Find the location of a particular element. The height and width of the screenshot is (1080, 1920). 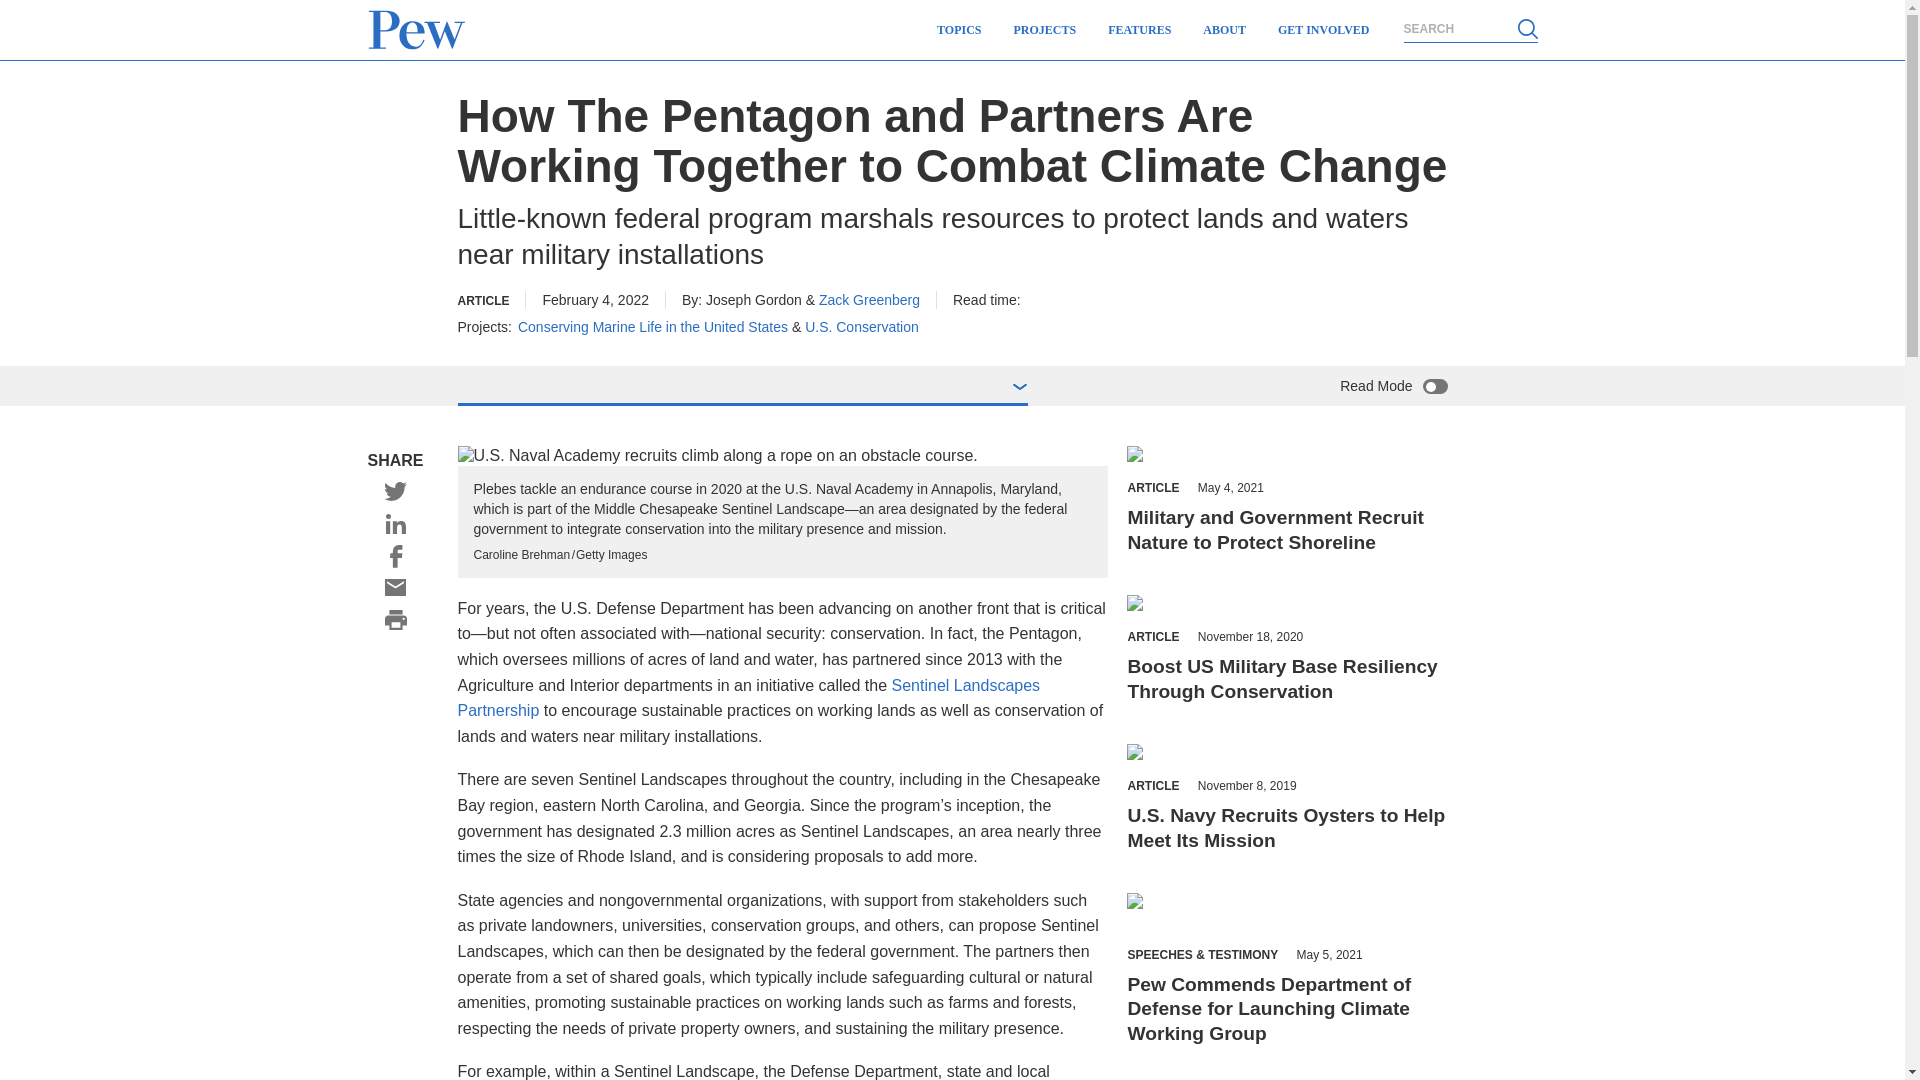

U.S. Naval Academy is located at coordinates (782, 456).